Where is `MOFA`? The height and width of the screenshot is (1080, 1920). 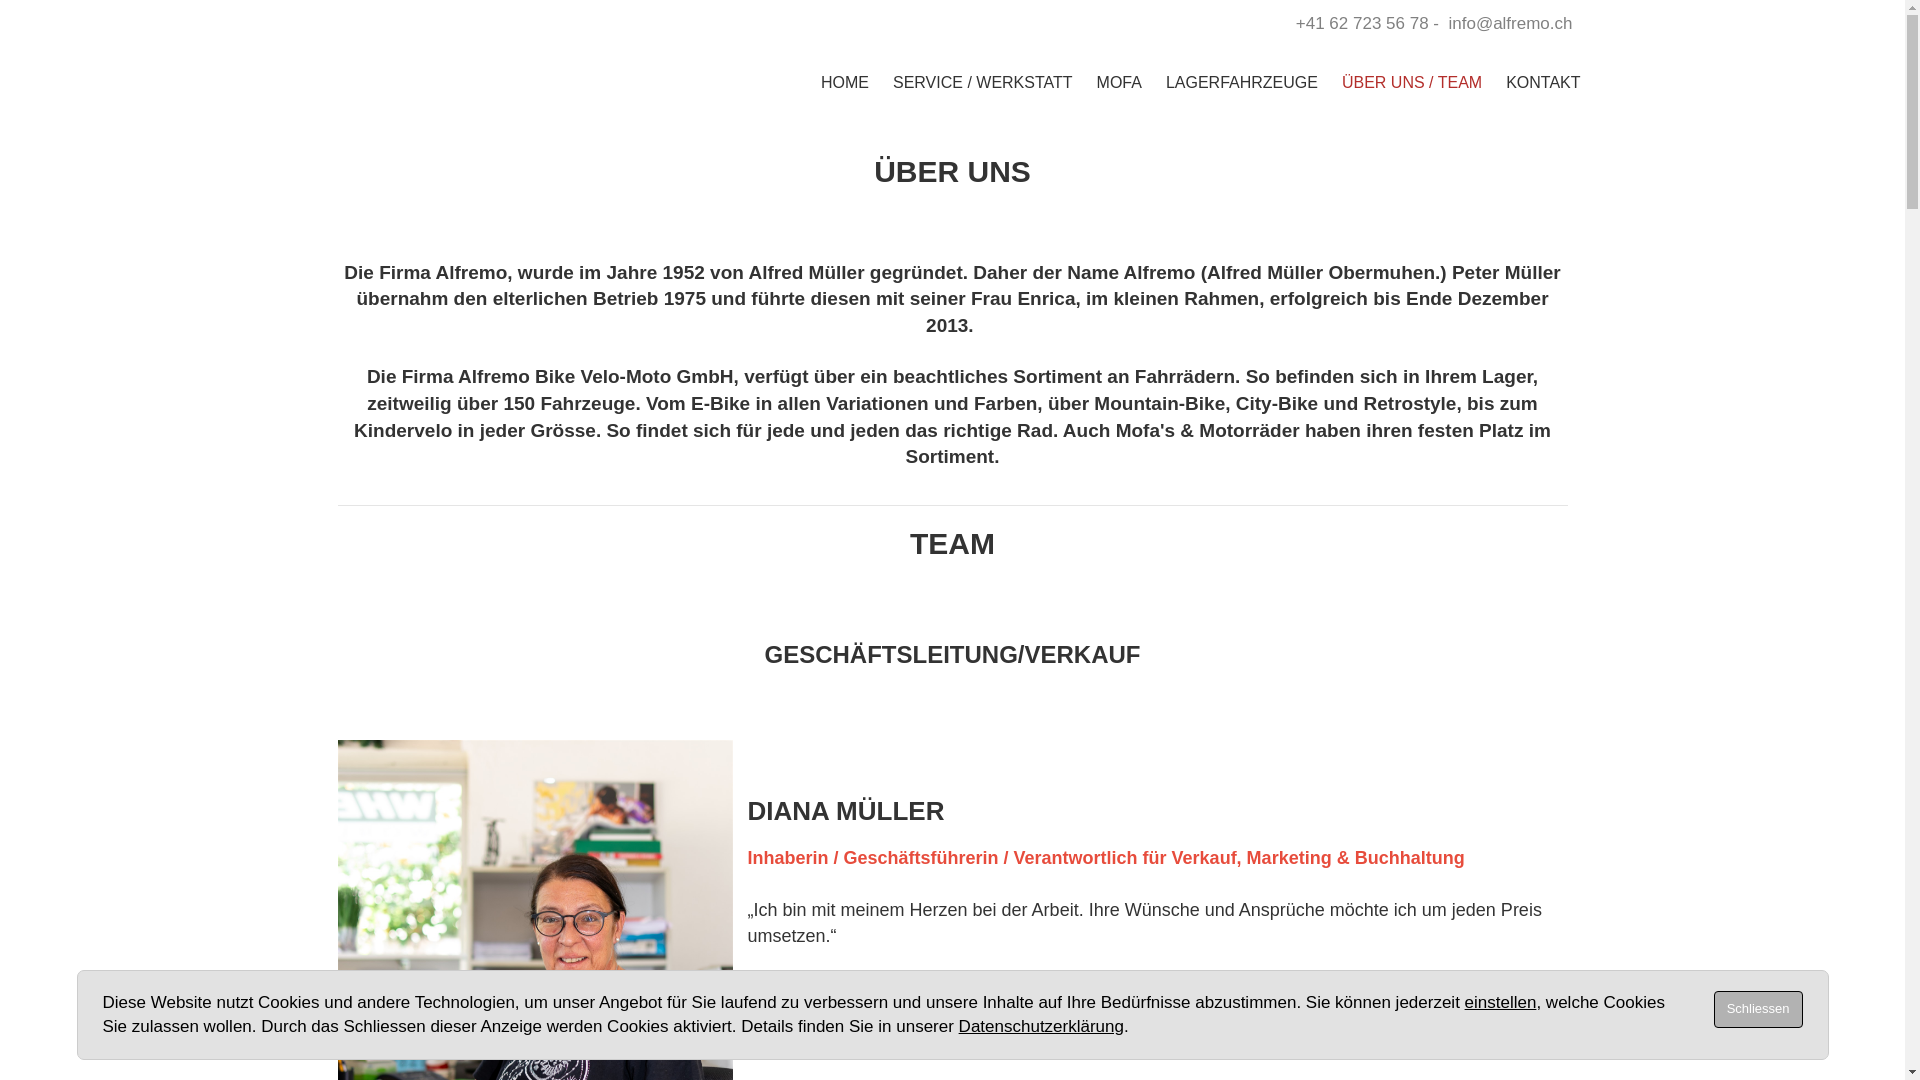 MOFA is located at coordinates (1120, 82).